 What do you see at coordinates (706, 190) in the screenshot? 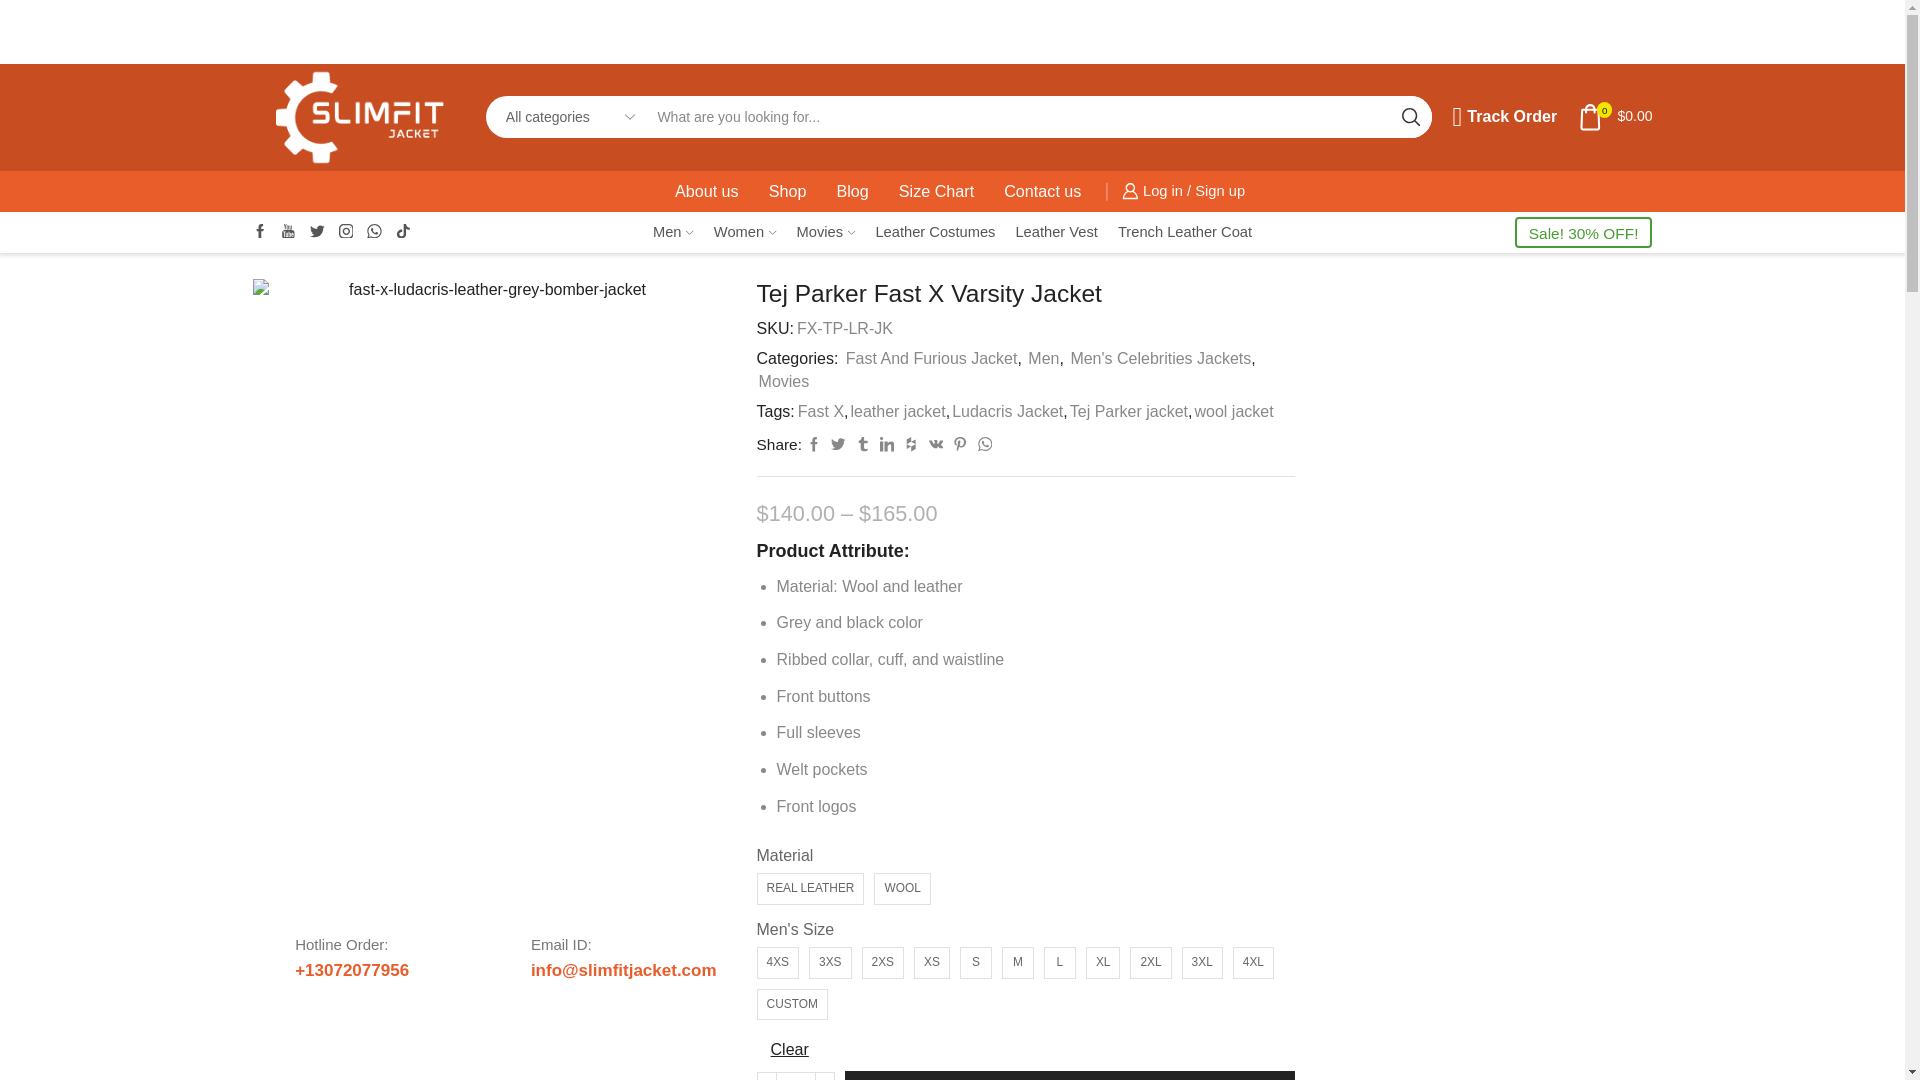
I see `About us` at bounding box center [706, 190].